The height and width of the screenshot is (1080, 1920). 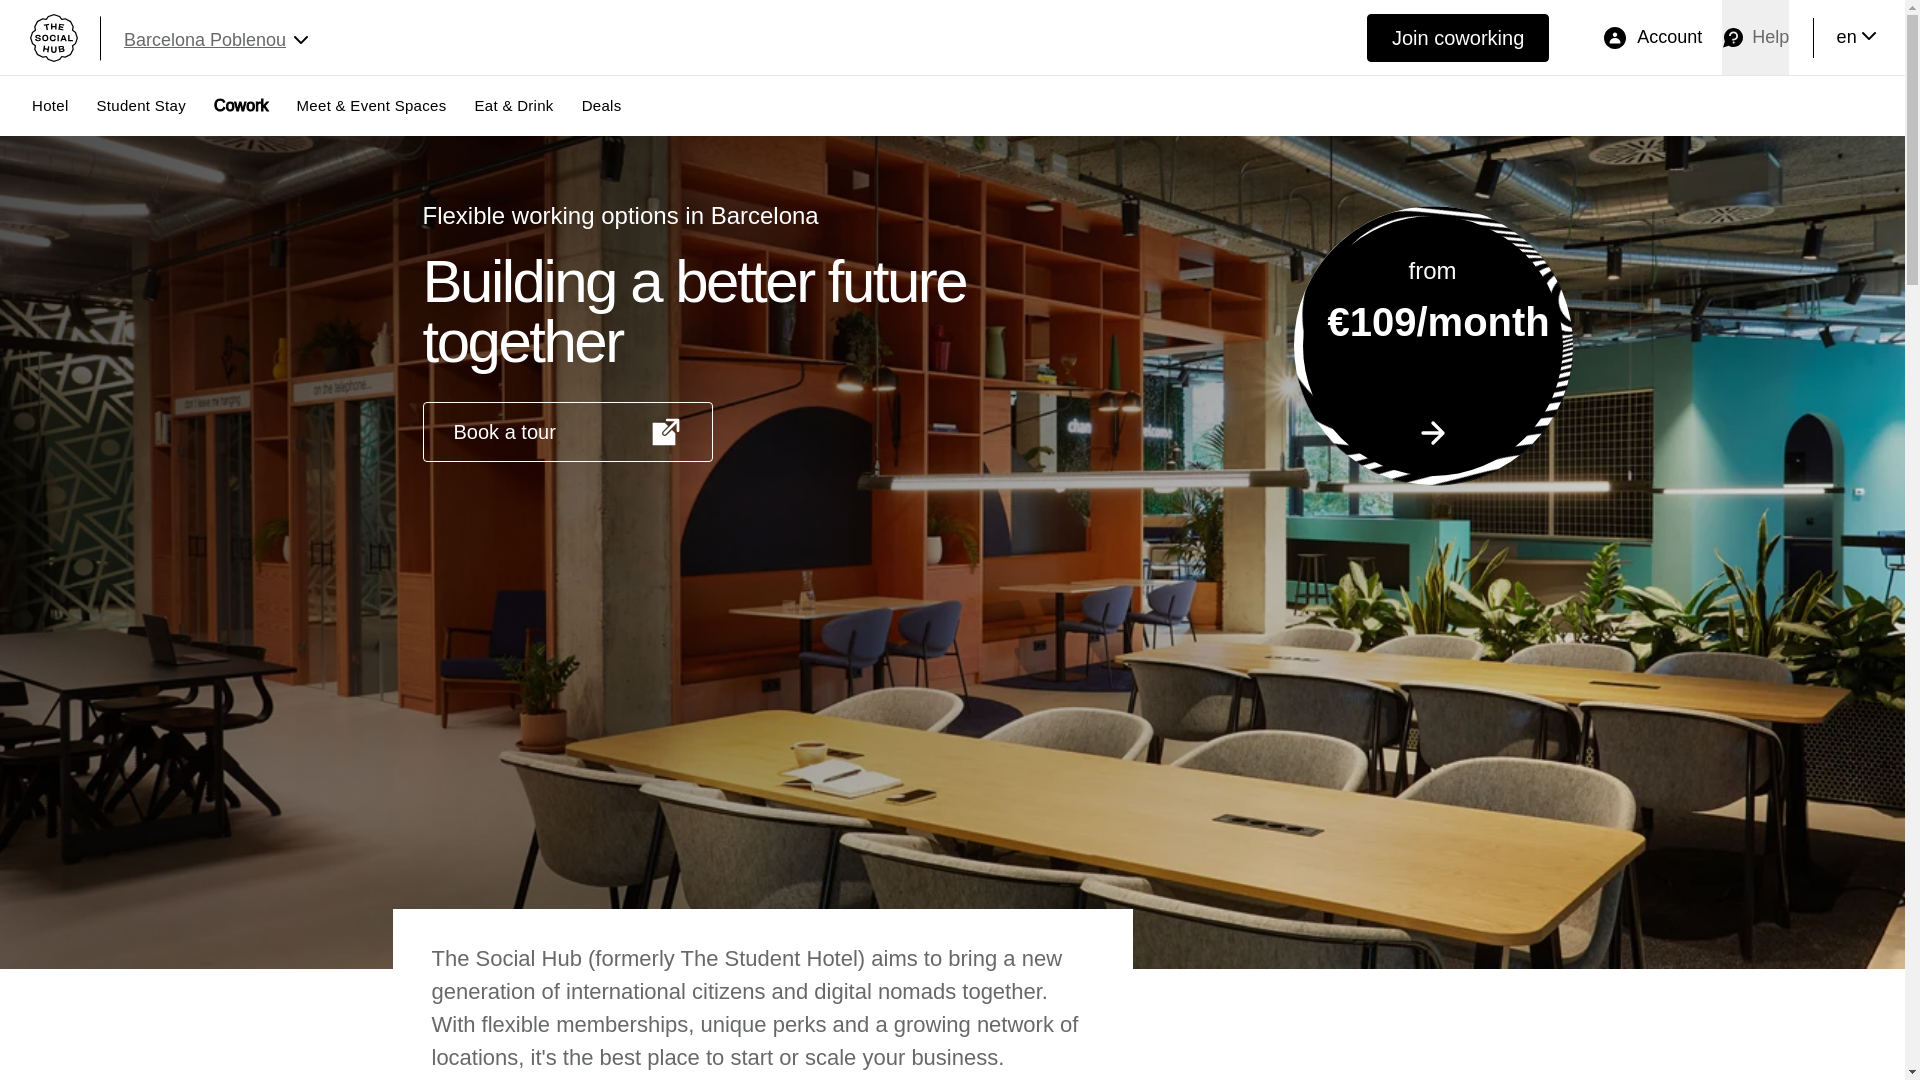 What do you see at coordinates (64, 105) in the screenshot?
I see `Hotel` at bounding box center [64, 105].